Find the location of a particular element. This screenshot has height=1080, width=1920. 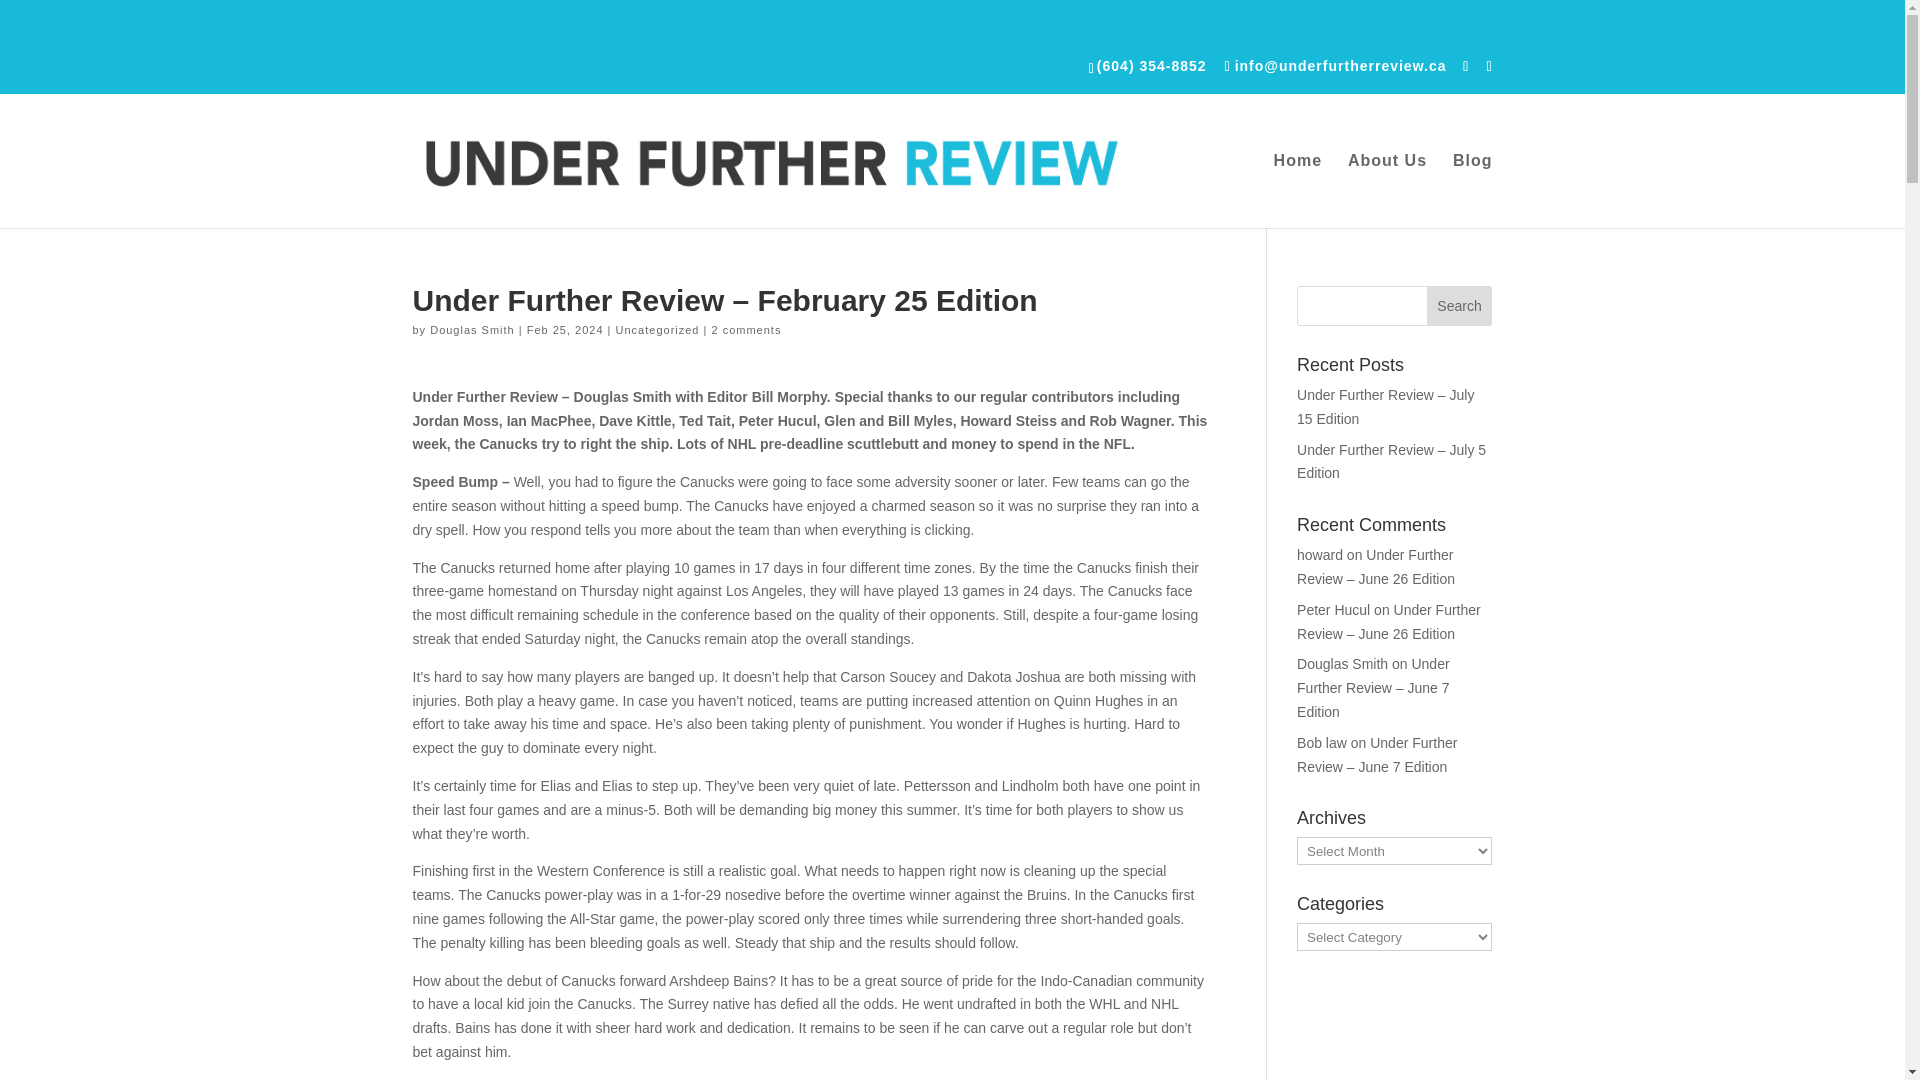

About Us is located at coordinates (1386, 190).